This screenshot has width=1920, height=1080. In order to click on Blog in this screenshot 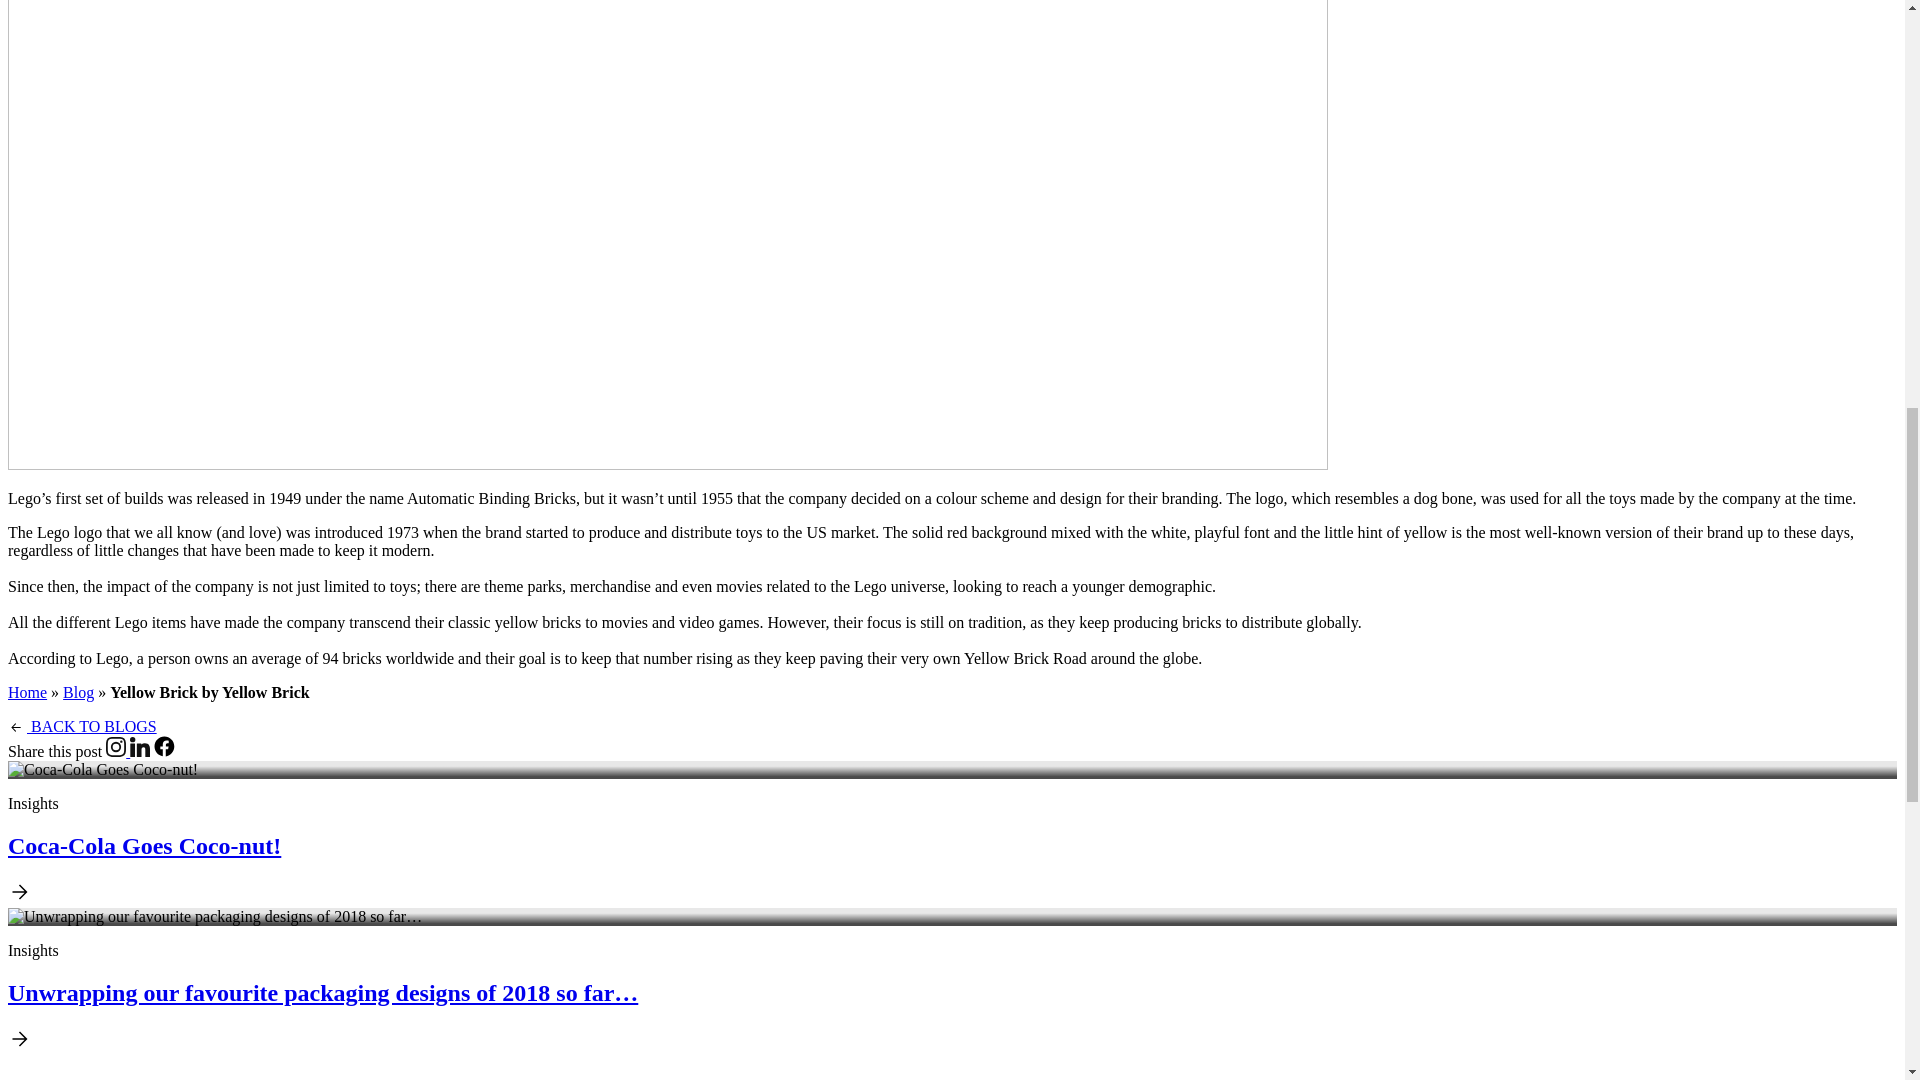, I will do `click(78, 692)`.